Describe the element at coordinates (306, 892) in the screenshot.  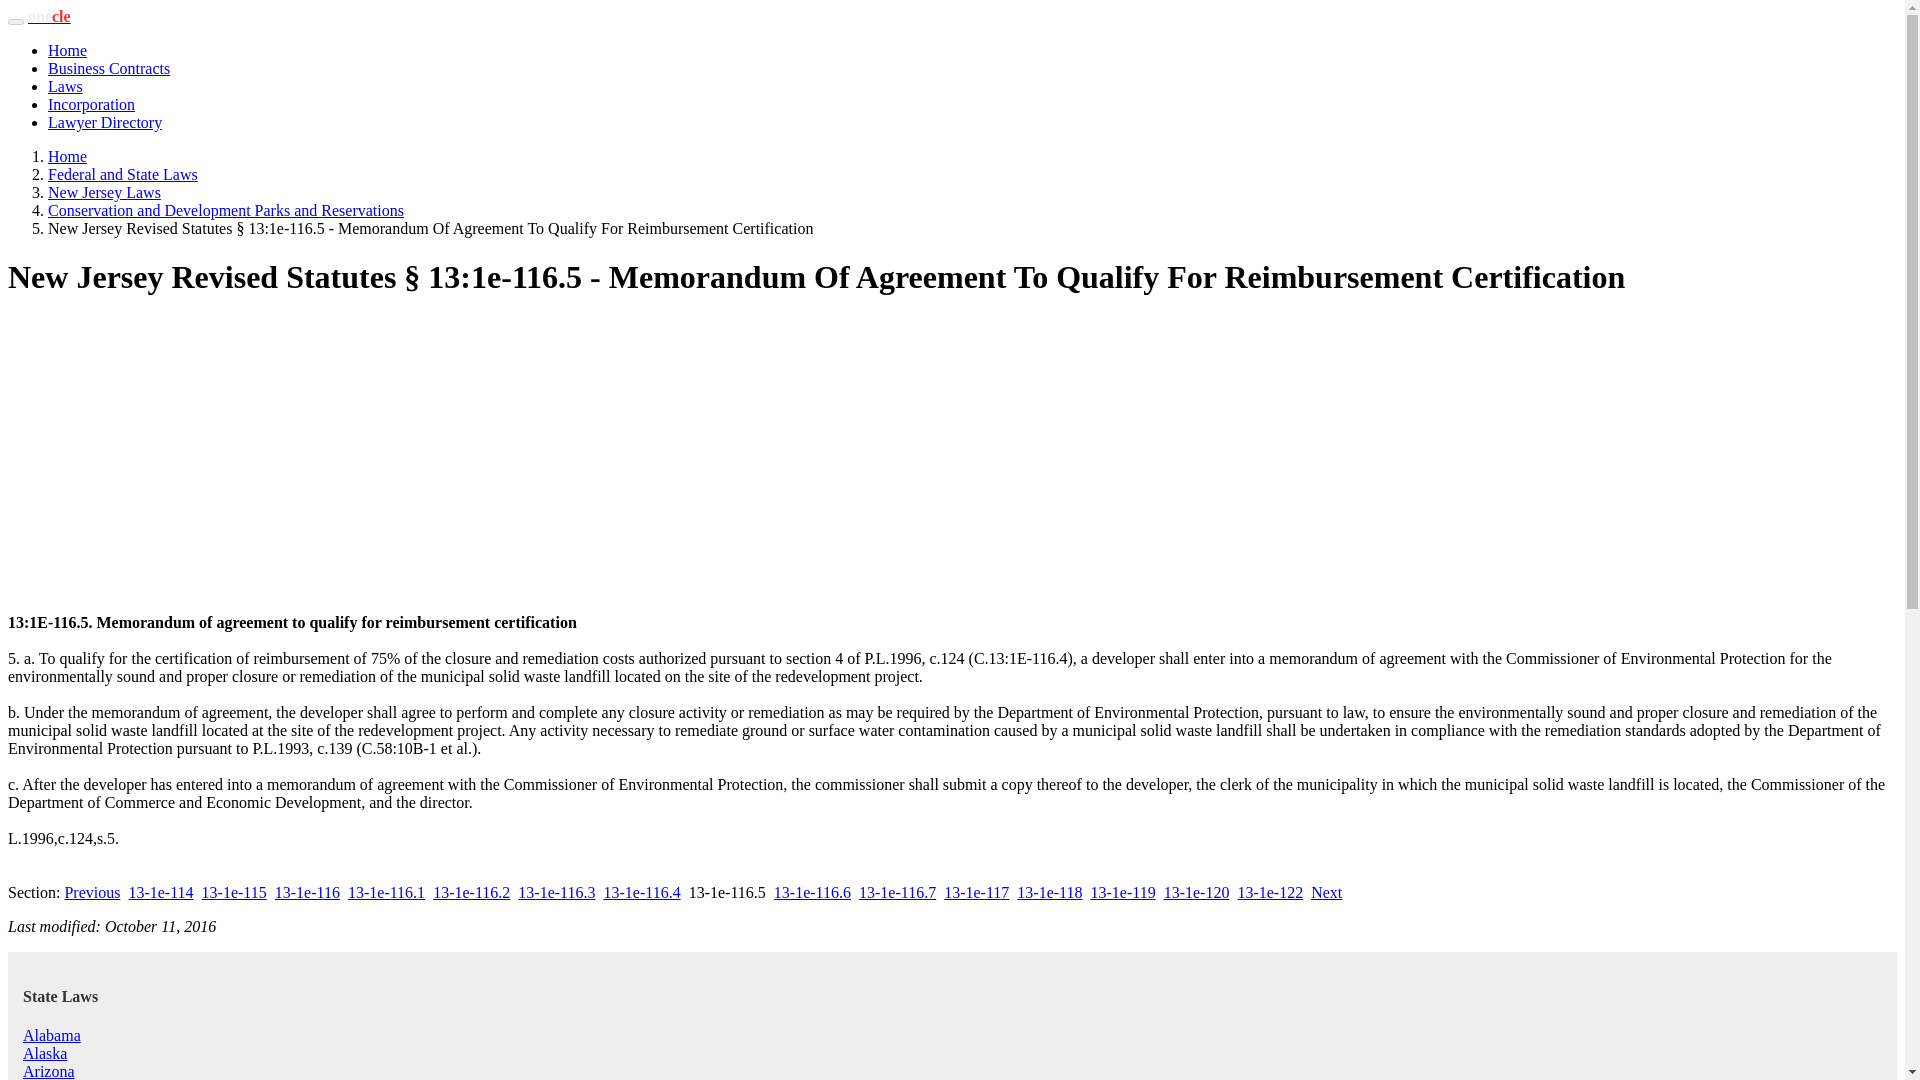
I see `13-1e-116` at that location.